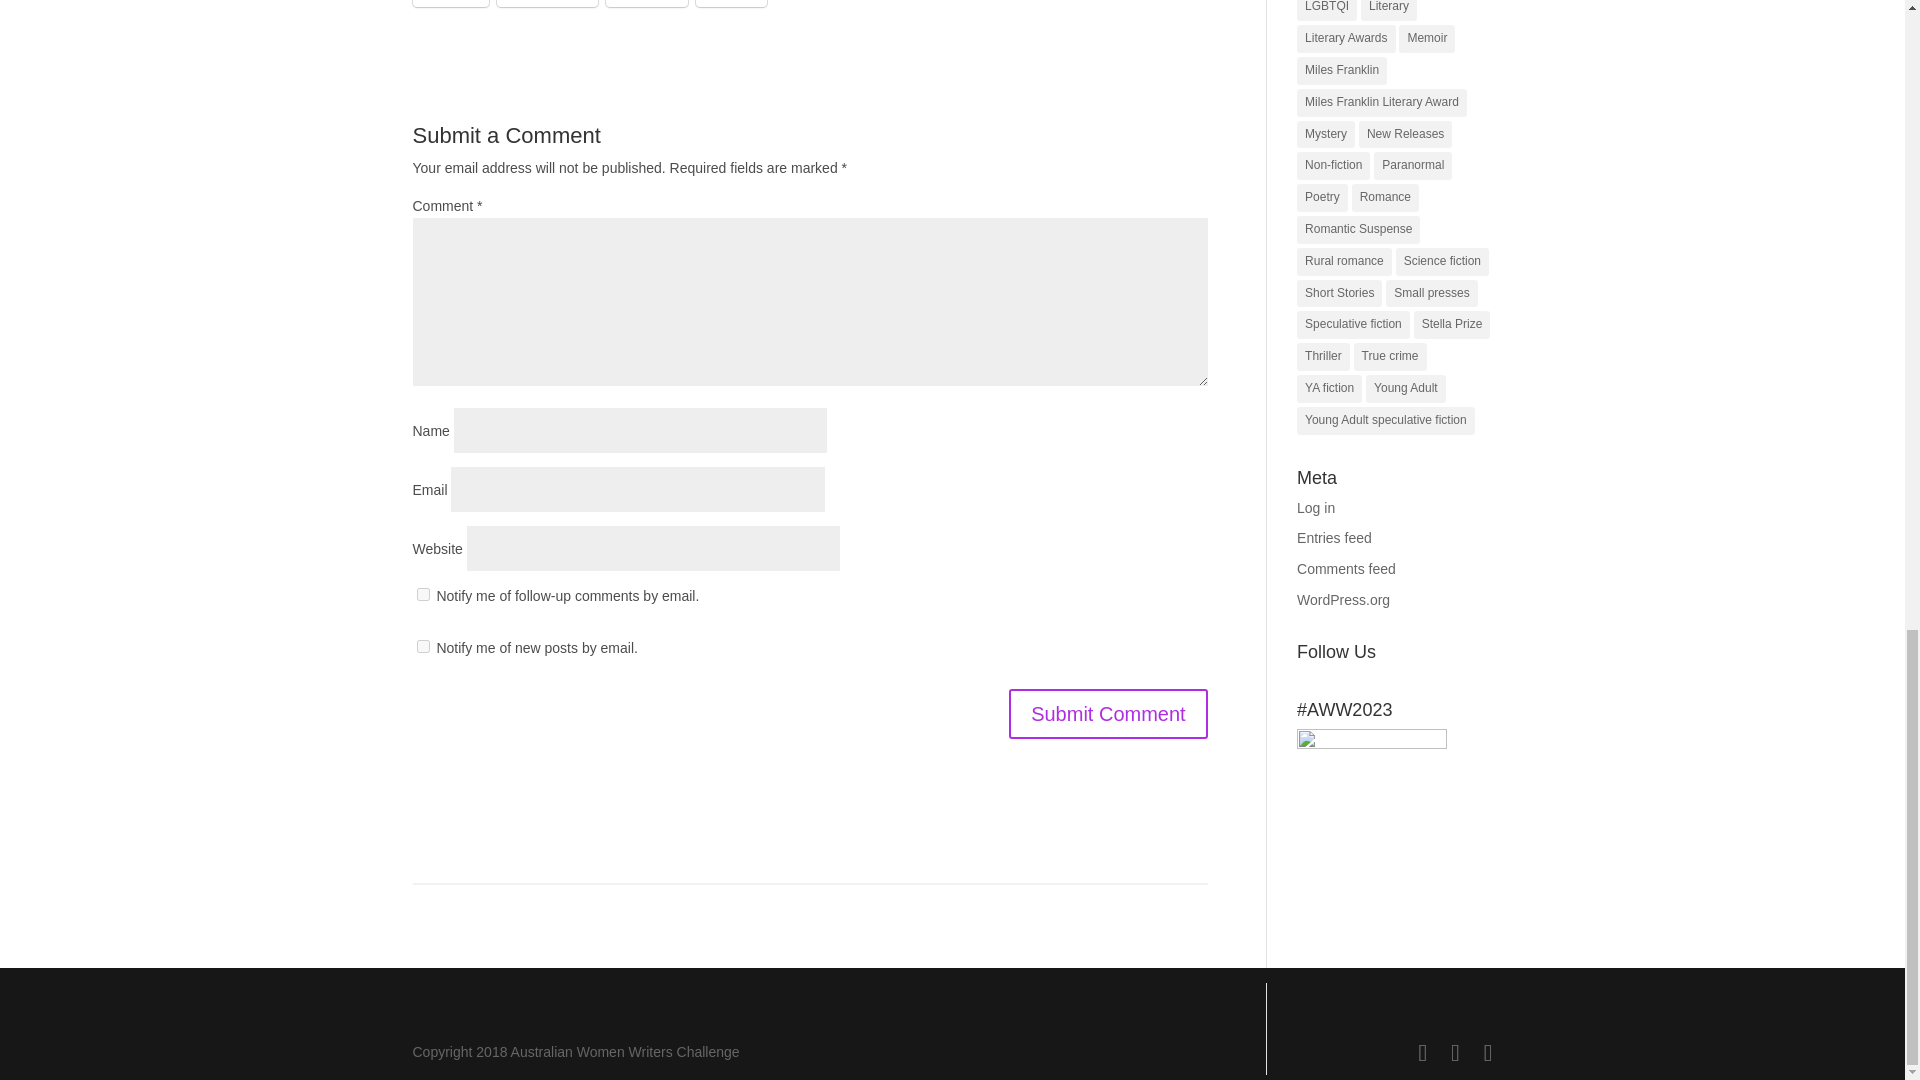  I want to click on Click to email a link to a friend, so click(450, 3).